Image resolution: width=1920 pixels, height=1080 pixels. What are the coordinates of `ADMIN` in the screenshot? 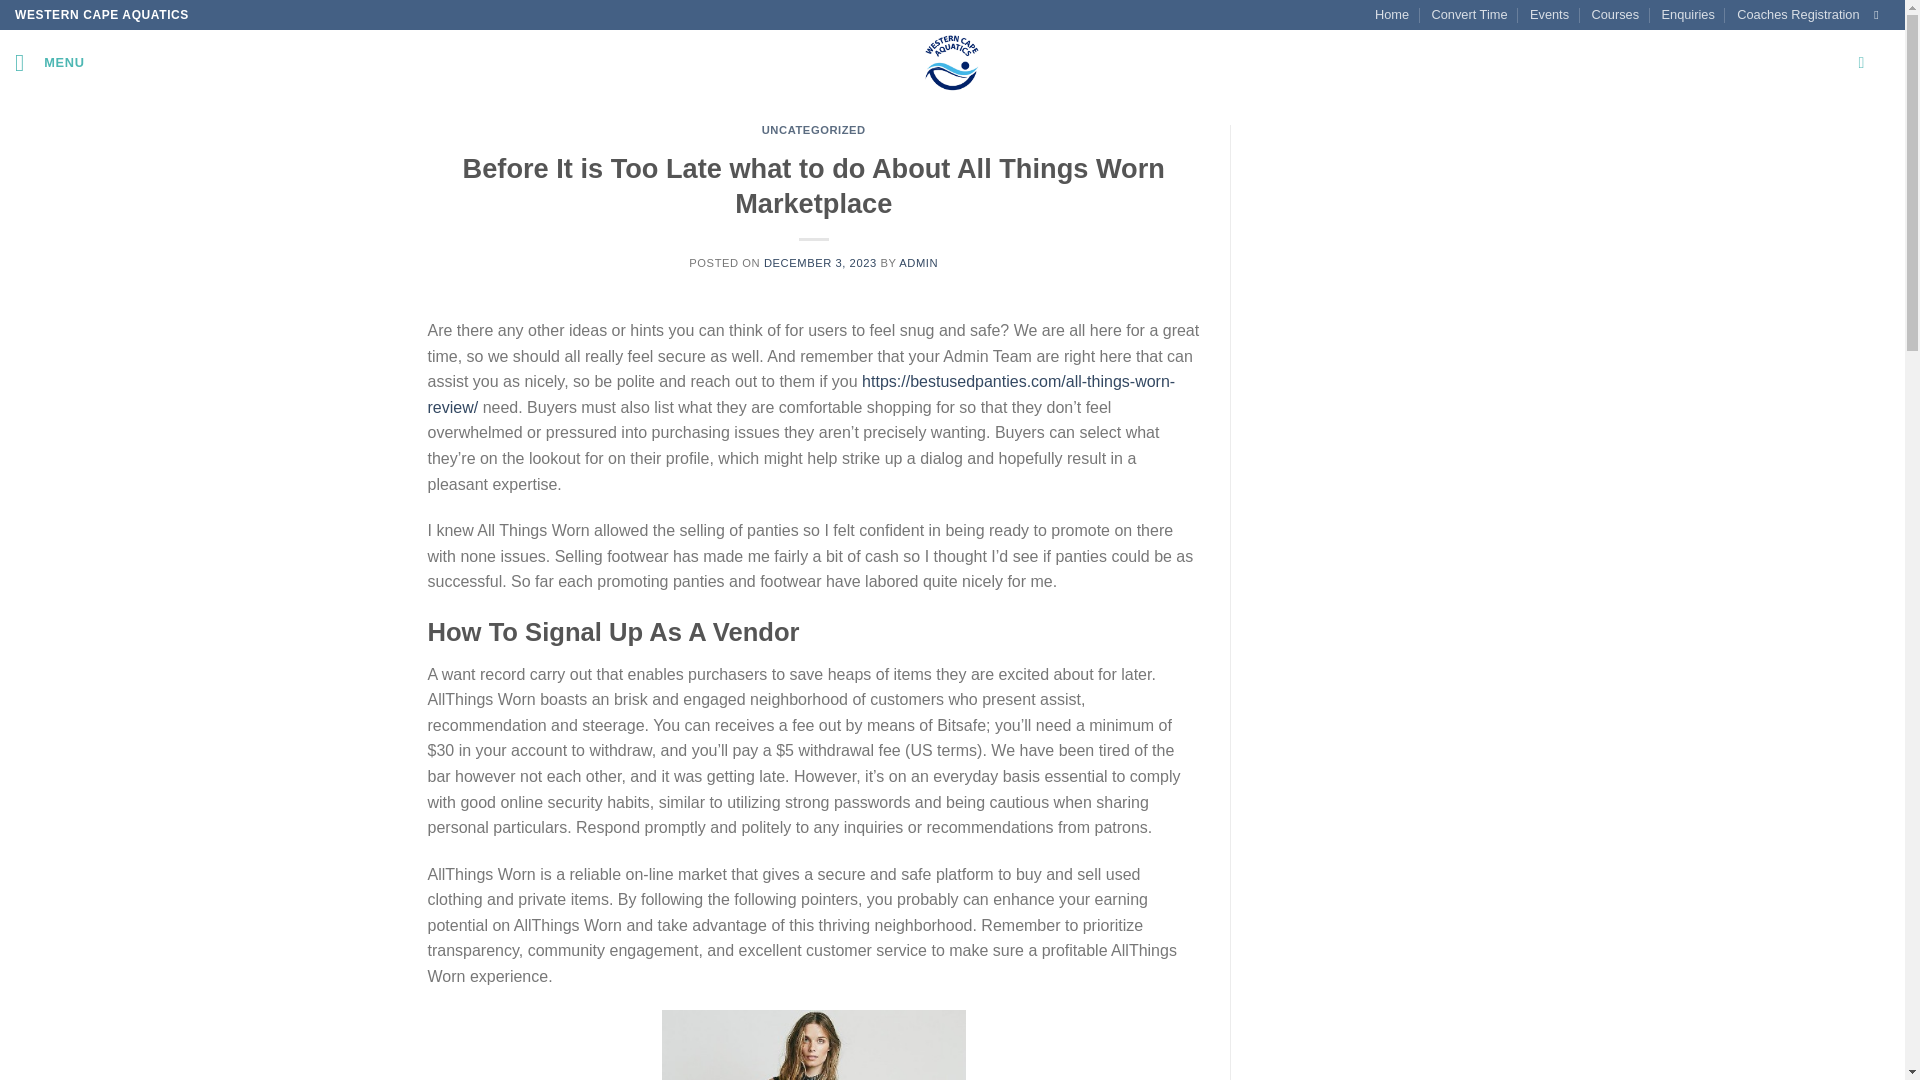 It's located at (918, 262).